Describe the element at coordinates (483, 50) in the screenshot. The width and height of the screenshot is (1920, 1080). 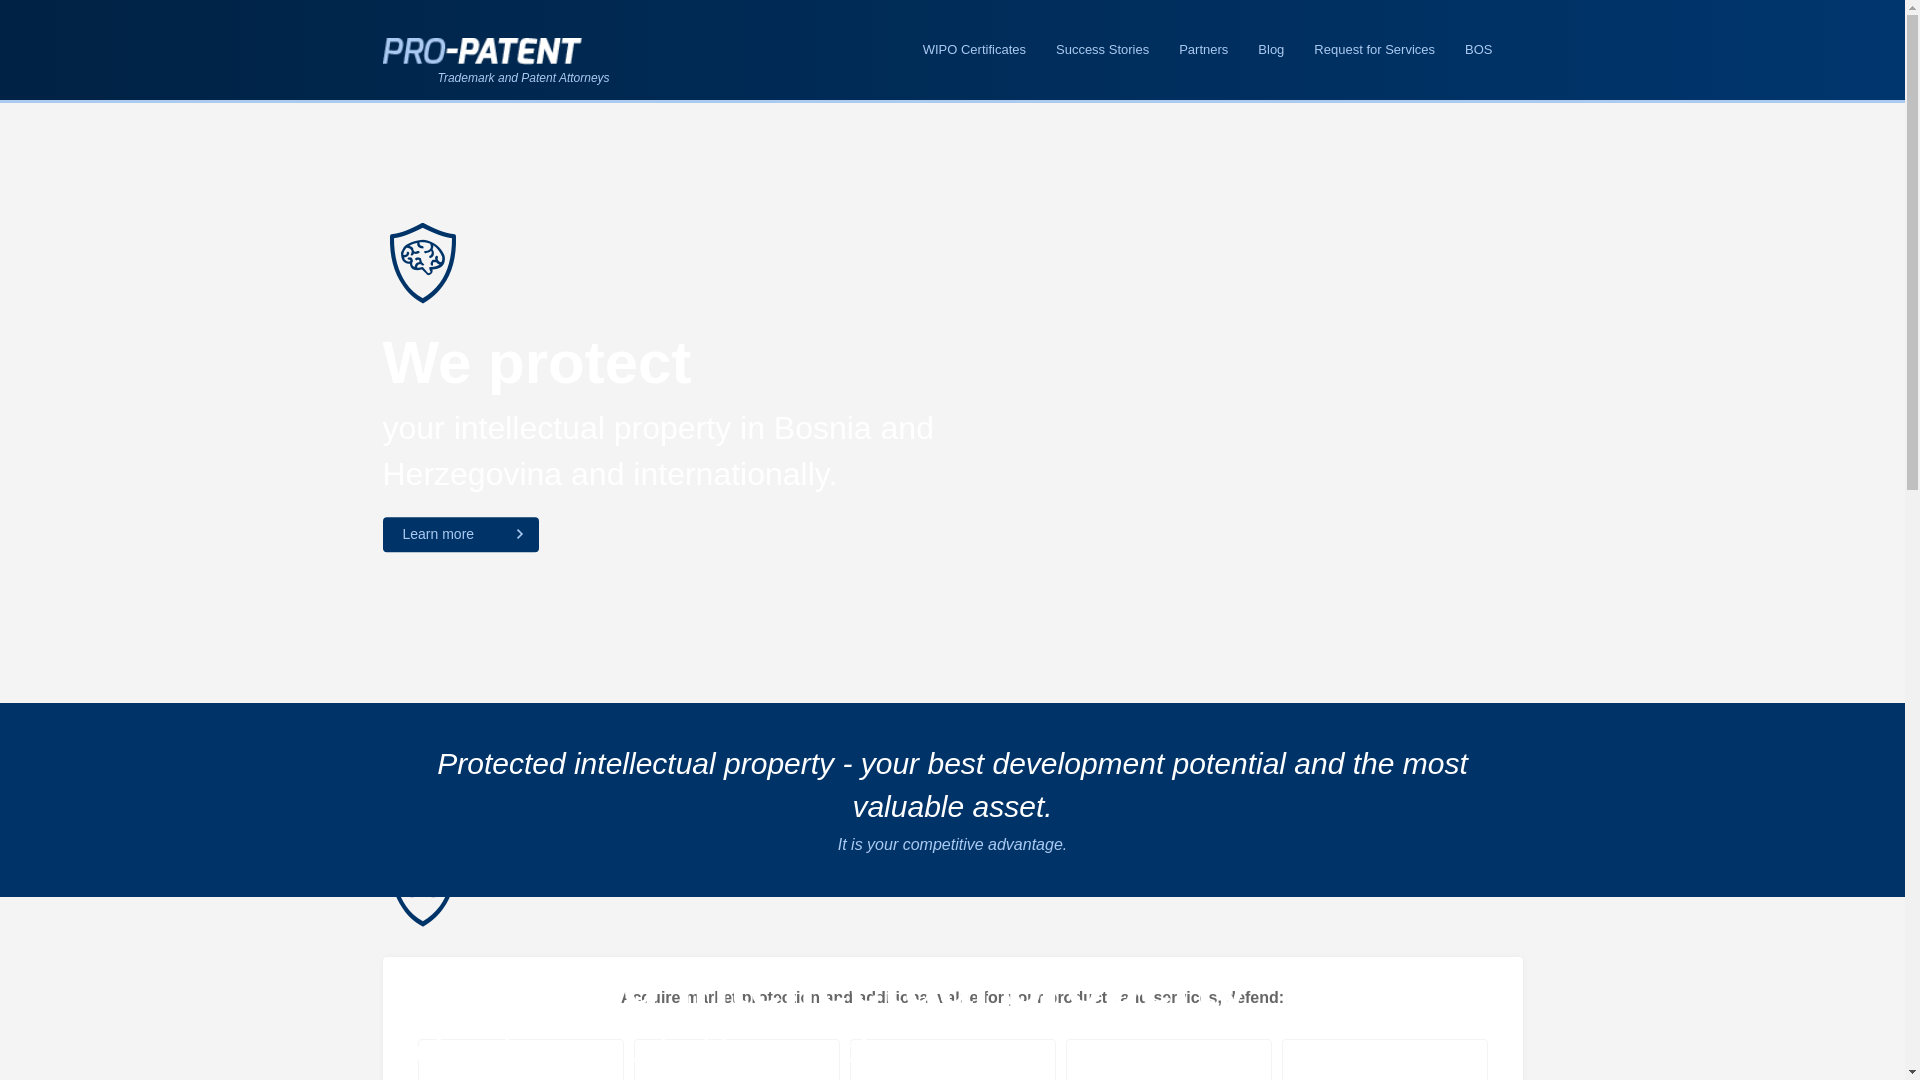
I see `Trademark and Patent Attorneys` at that location.